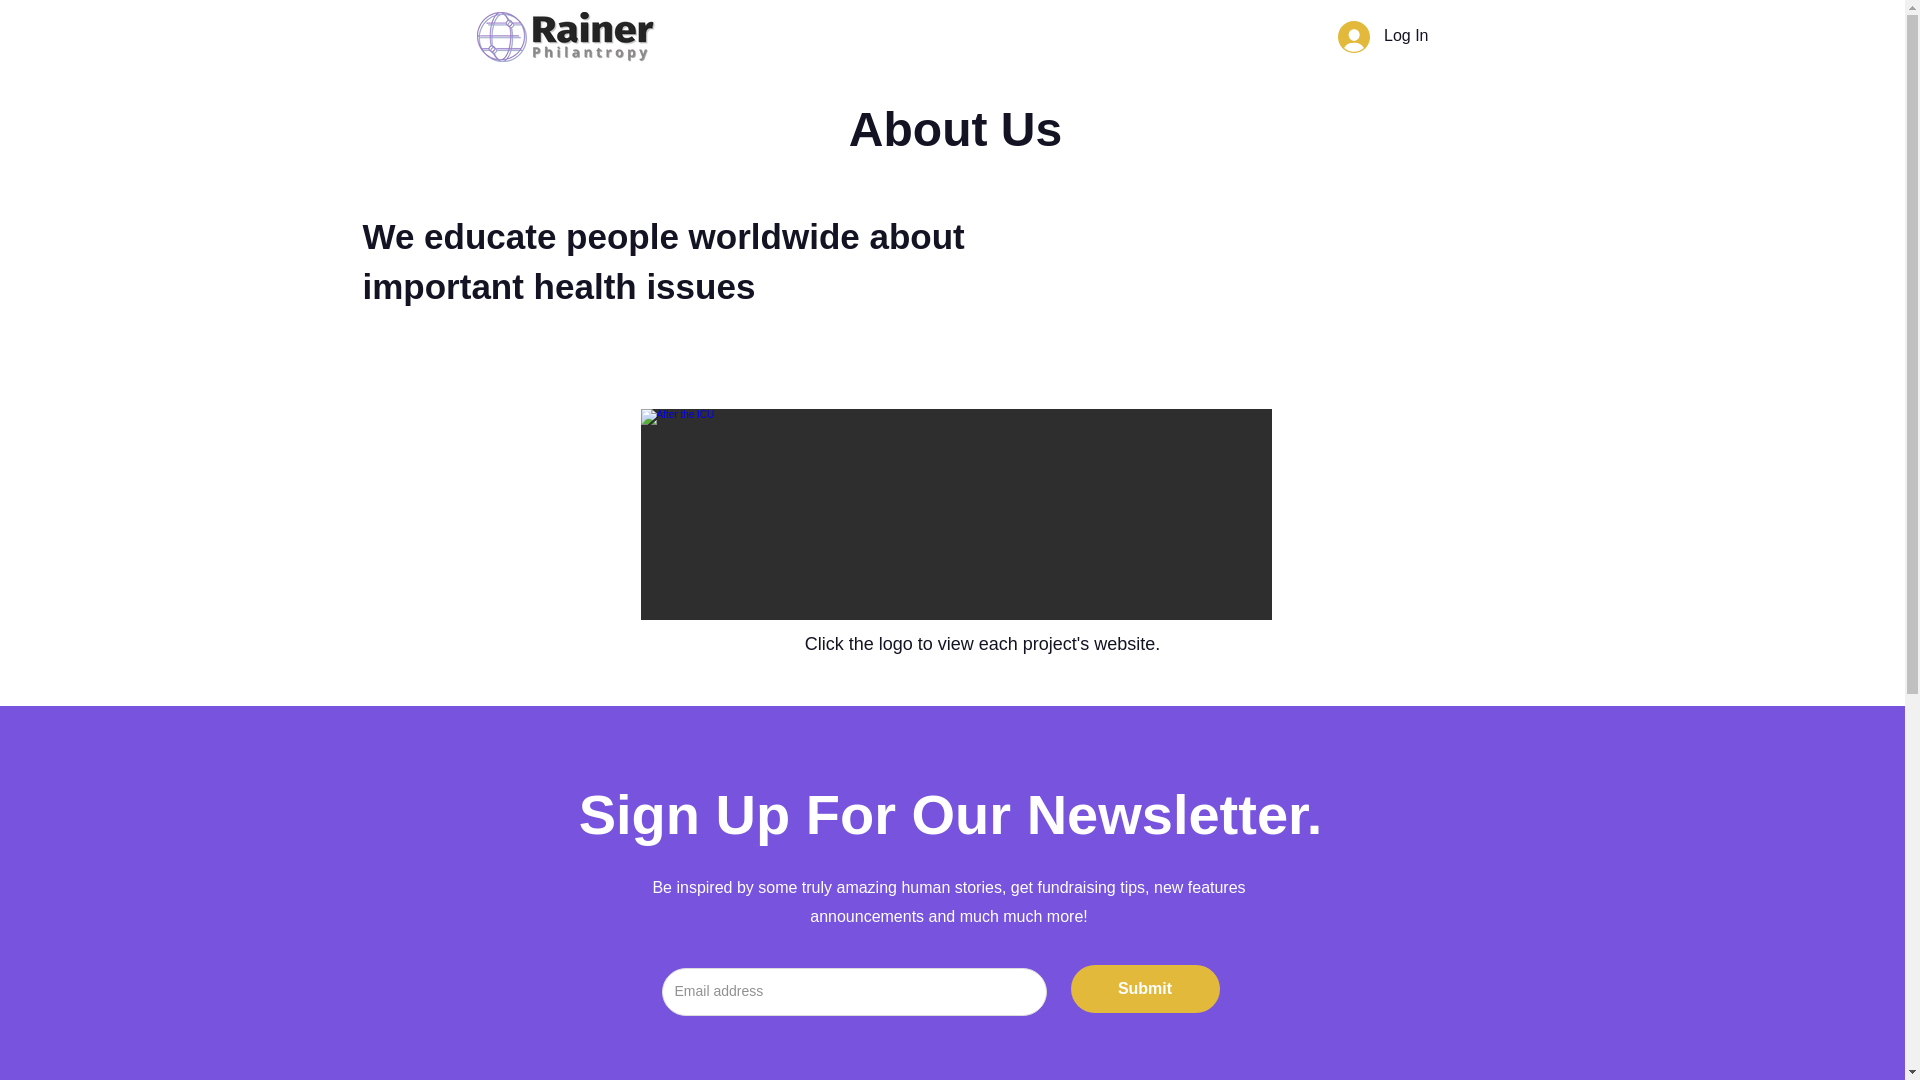 The width and height of the screenshot is (1920, 1080). Describe the element at coordinates (565, 36) in the screenshot. I see `x0gmjjk7.png` at that location.